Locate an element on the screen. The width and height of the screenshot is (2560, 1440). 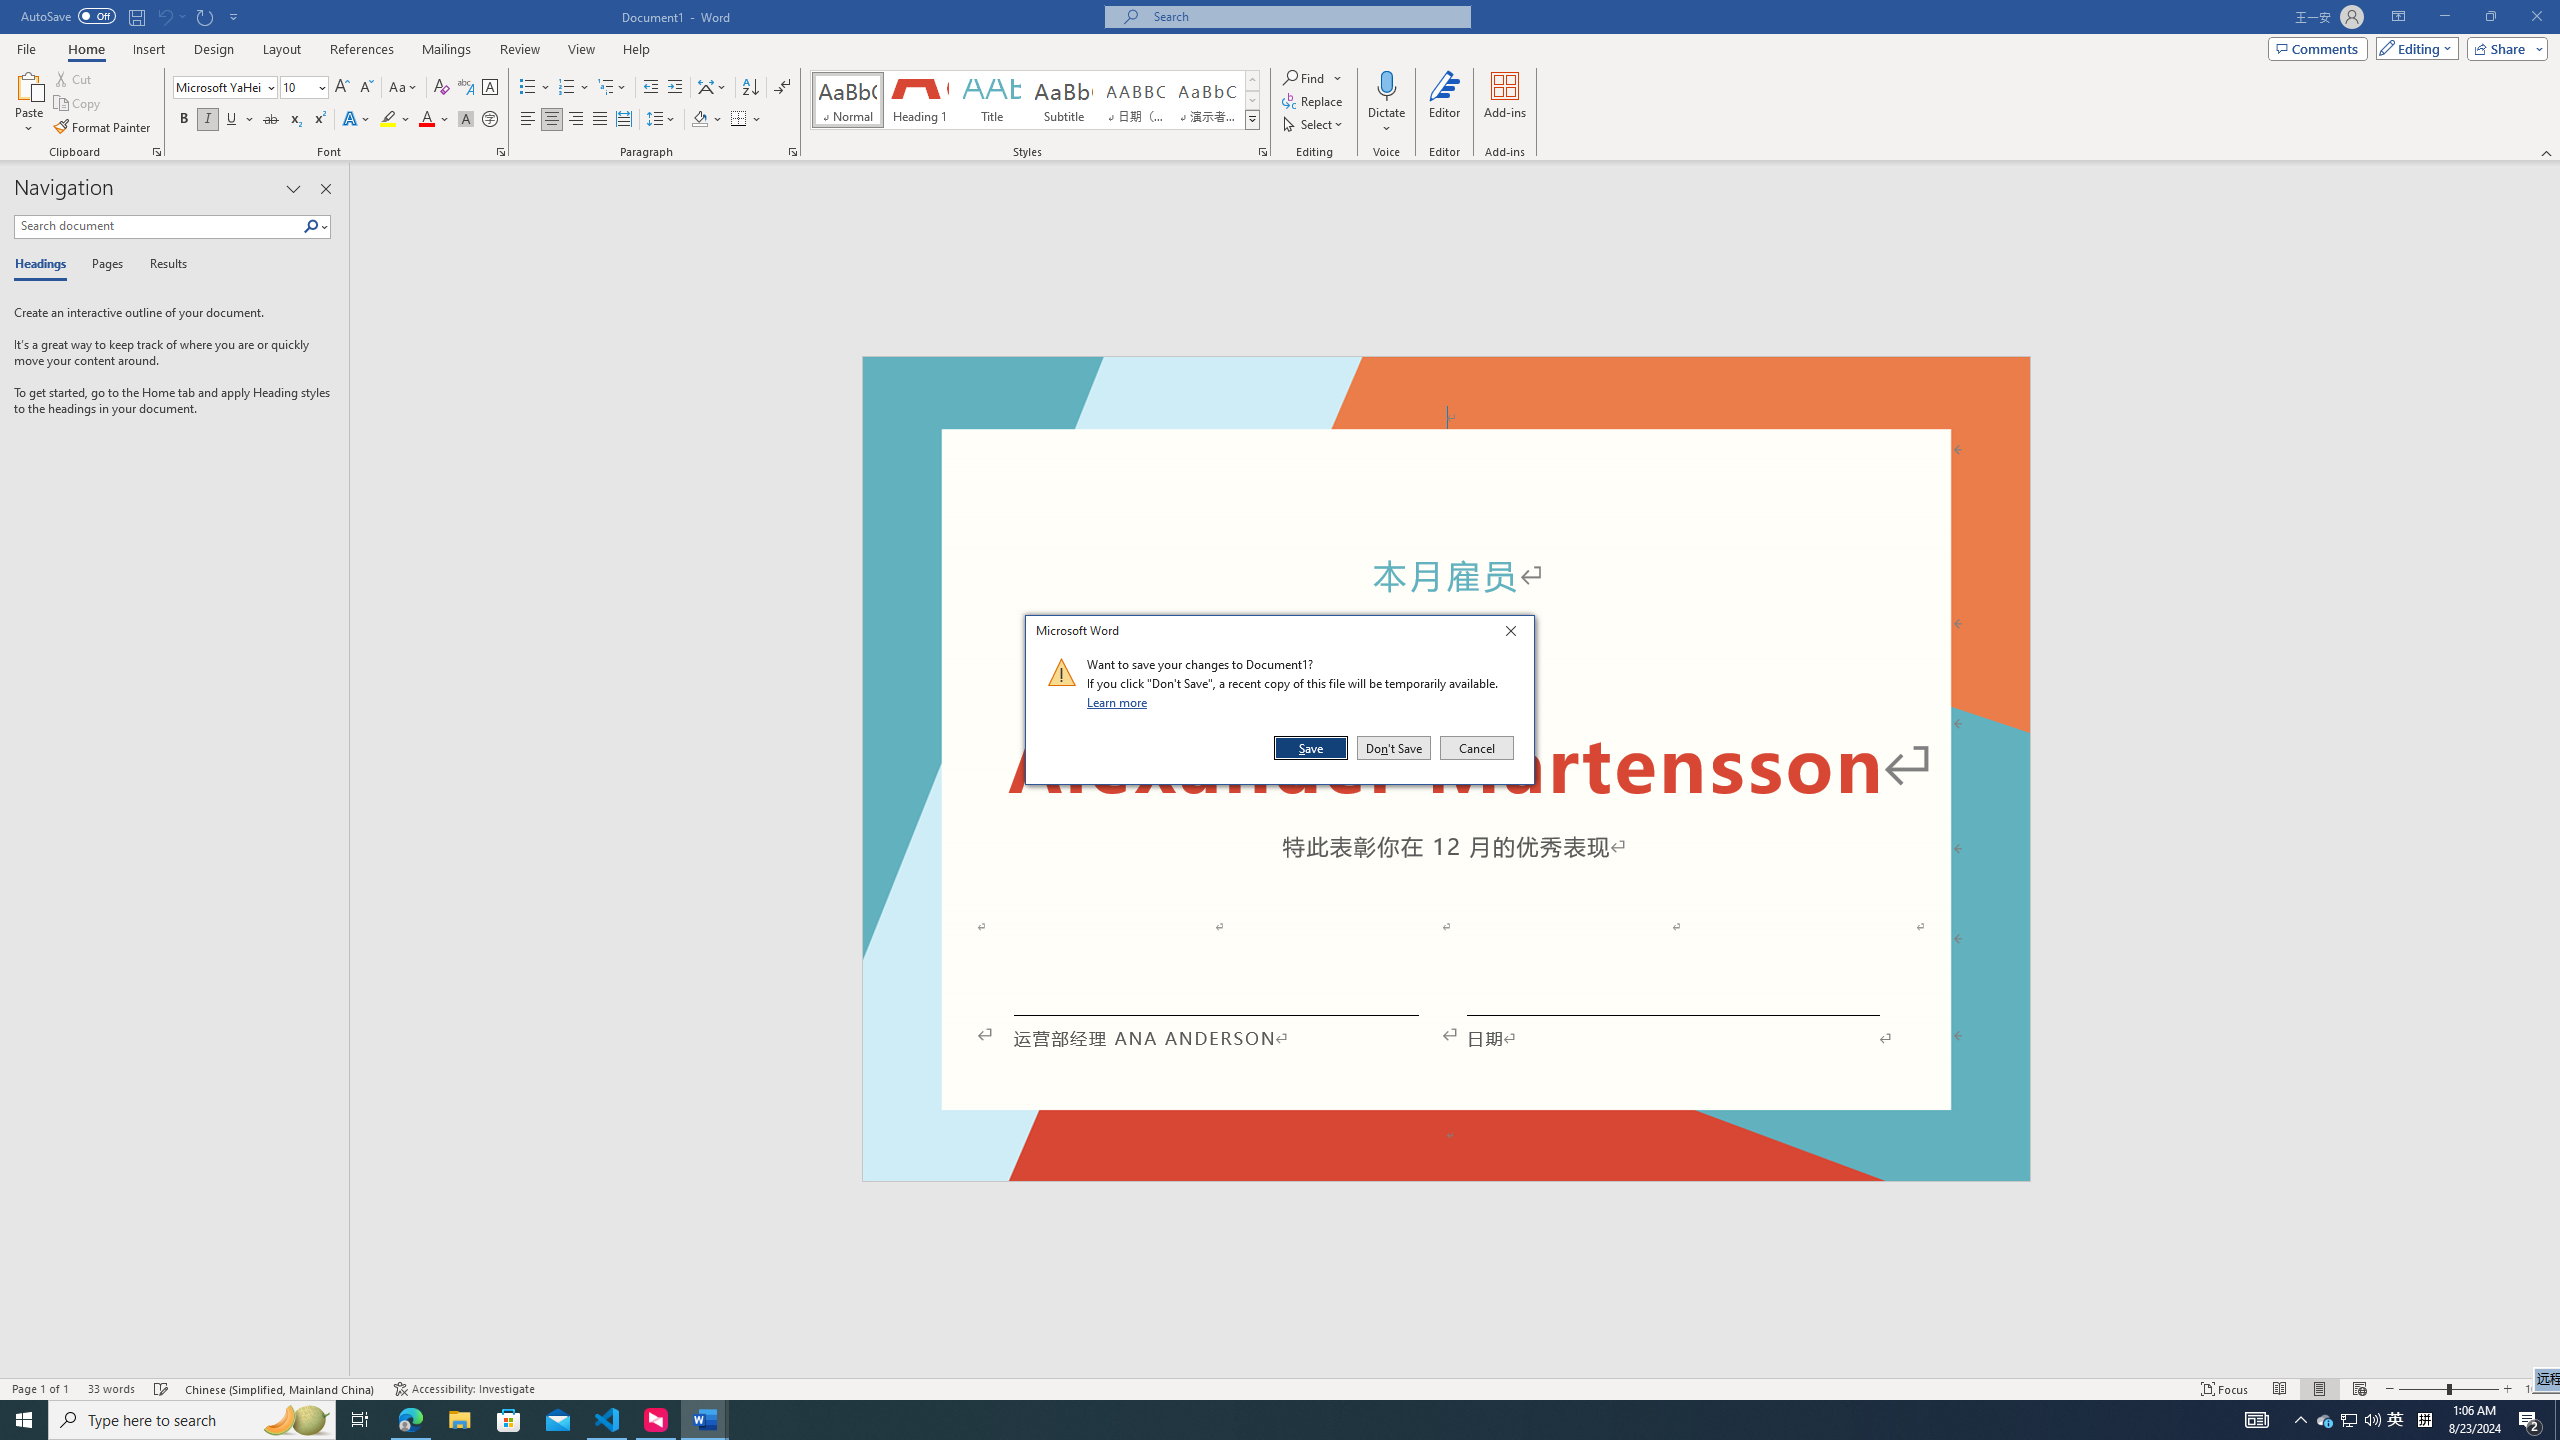
Start is located at coordinates (24, 1420).